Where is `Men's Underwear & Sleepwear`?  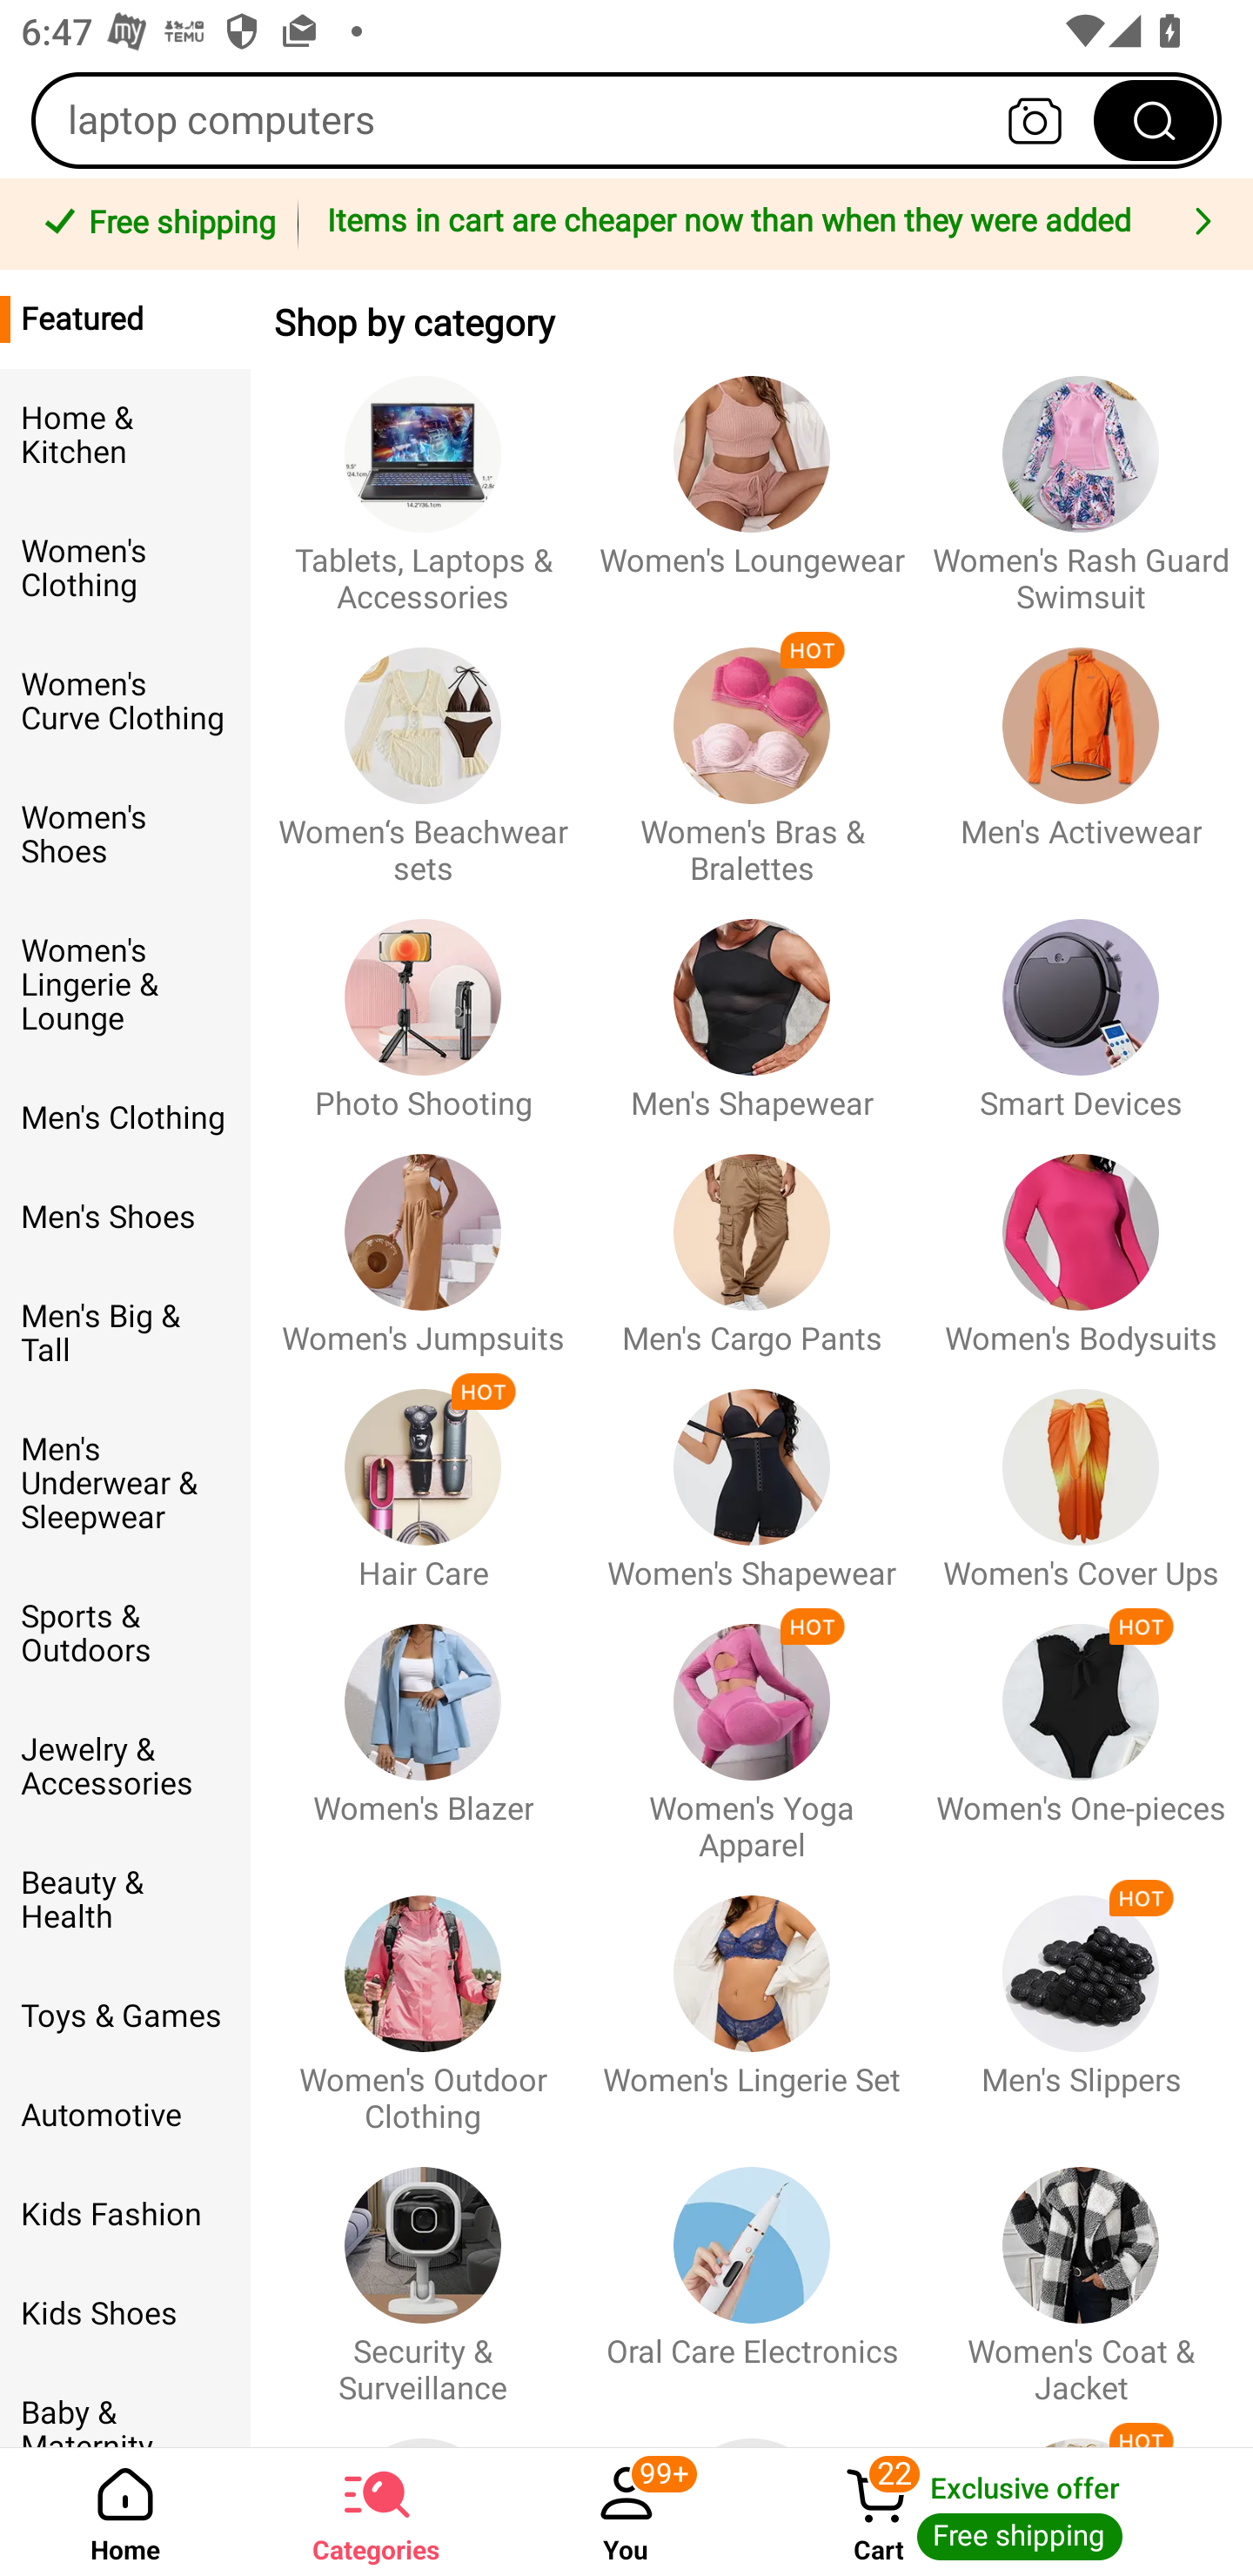 Men's Underwear & Sleepwear is located at coordinates (125, 1483).